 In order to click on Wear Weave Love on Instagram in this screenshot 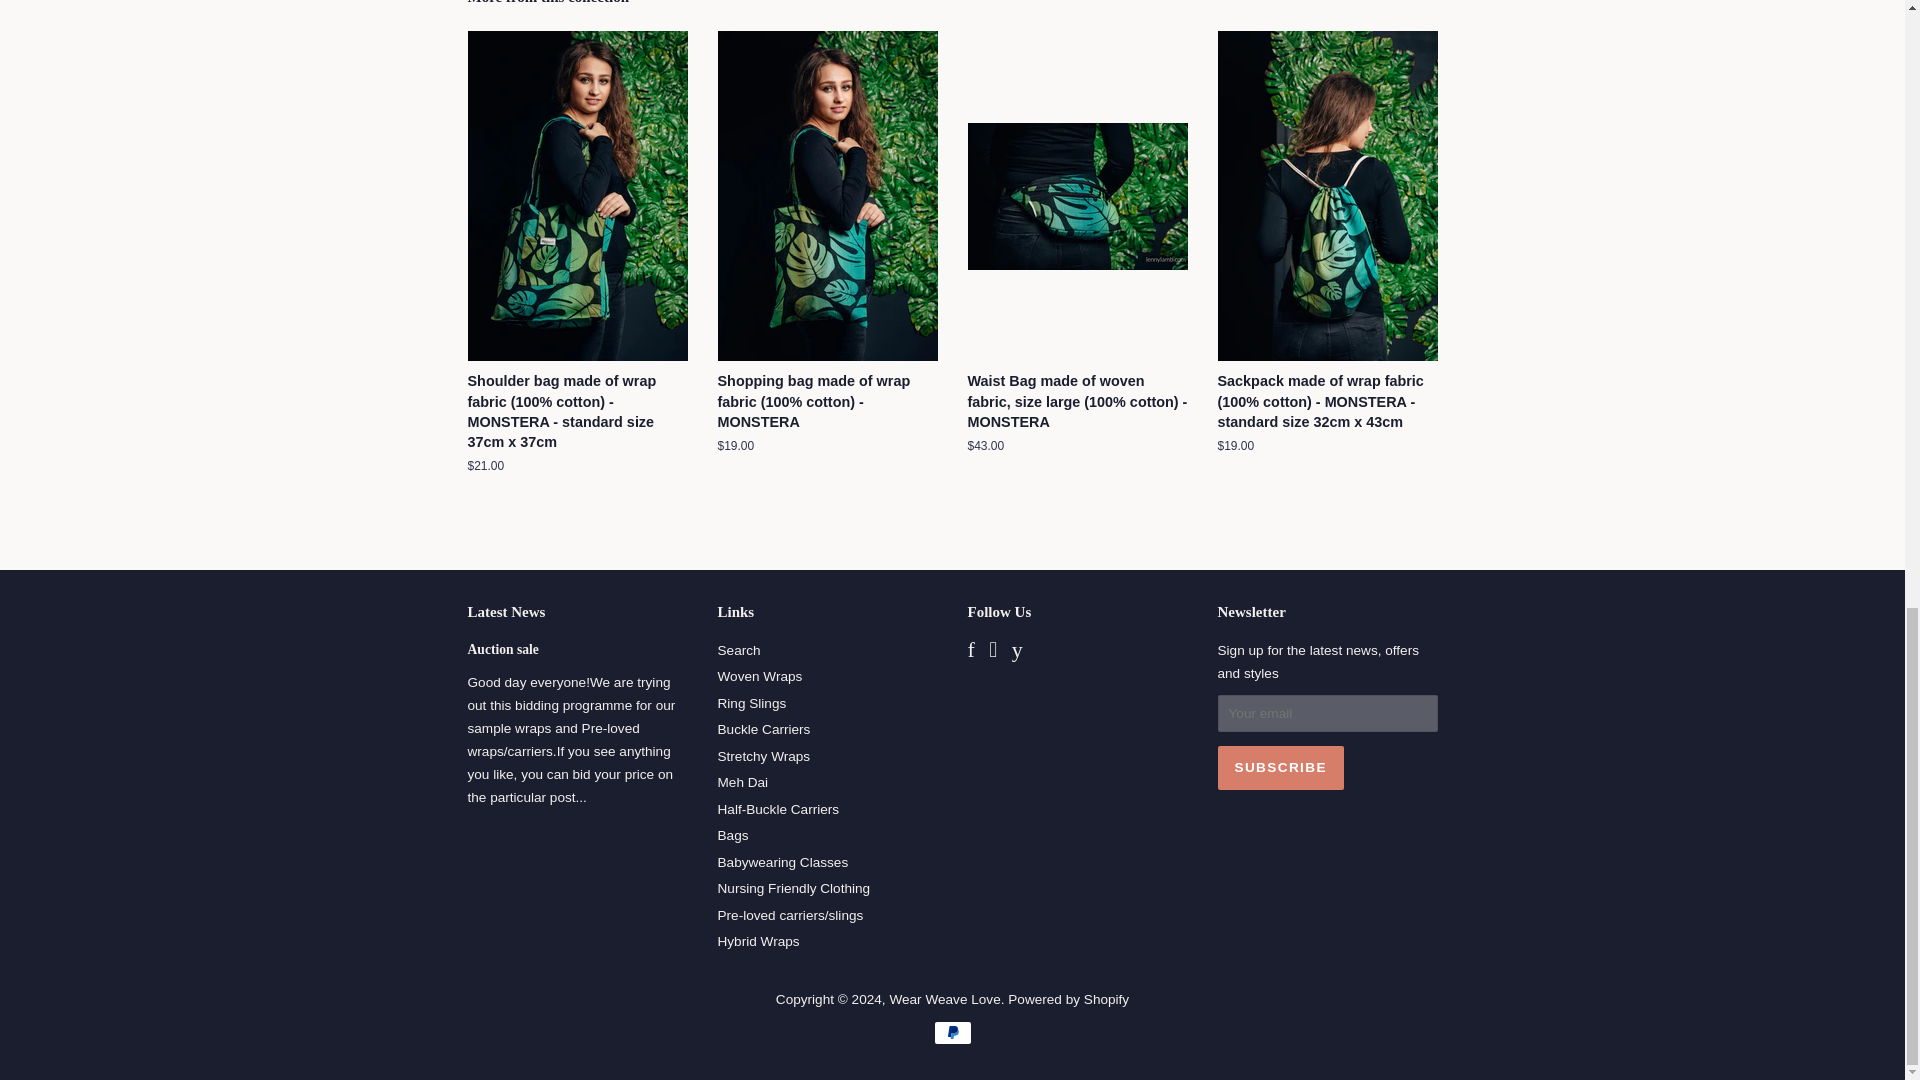, I will do `click(992, 652)`.